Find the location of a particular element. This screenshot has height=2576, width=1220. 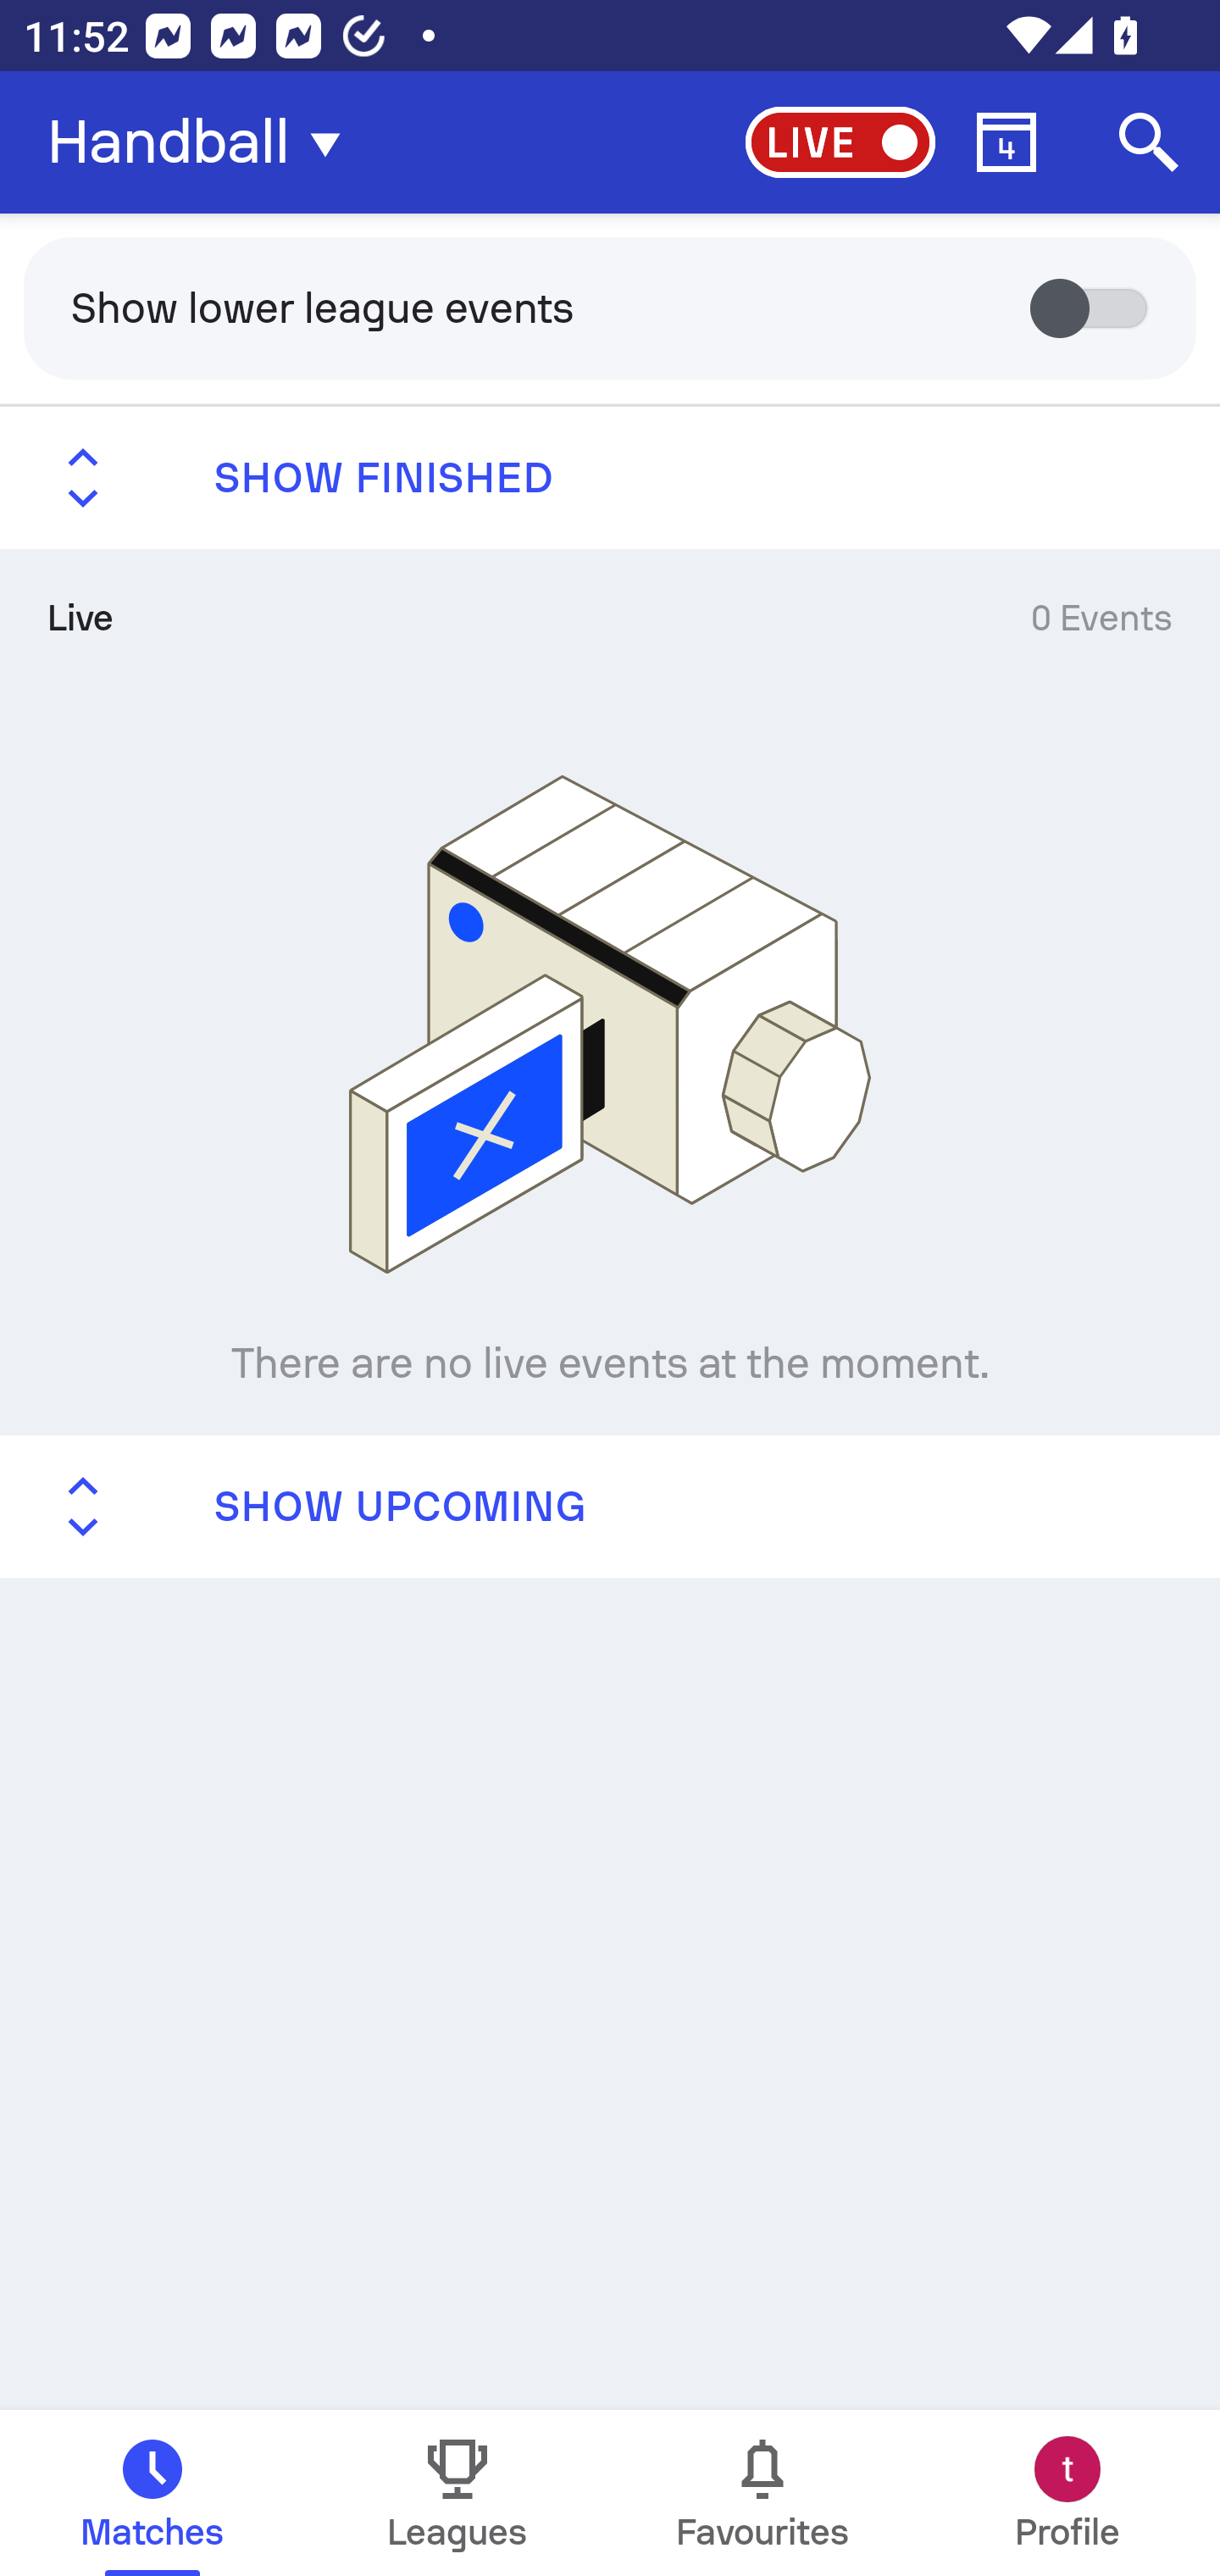

SHOW UPCOMING is located at coordinates (610, 1505).